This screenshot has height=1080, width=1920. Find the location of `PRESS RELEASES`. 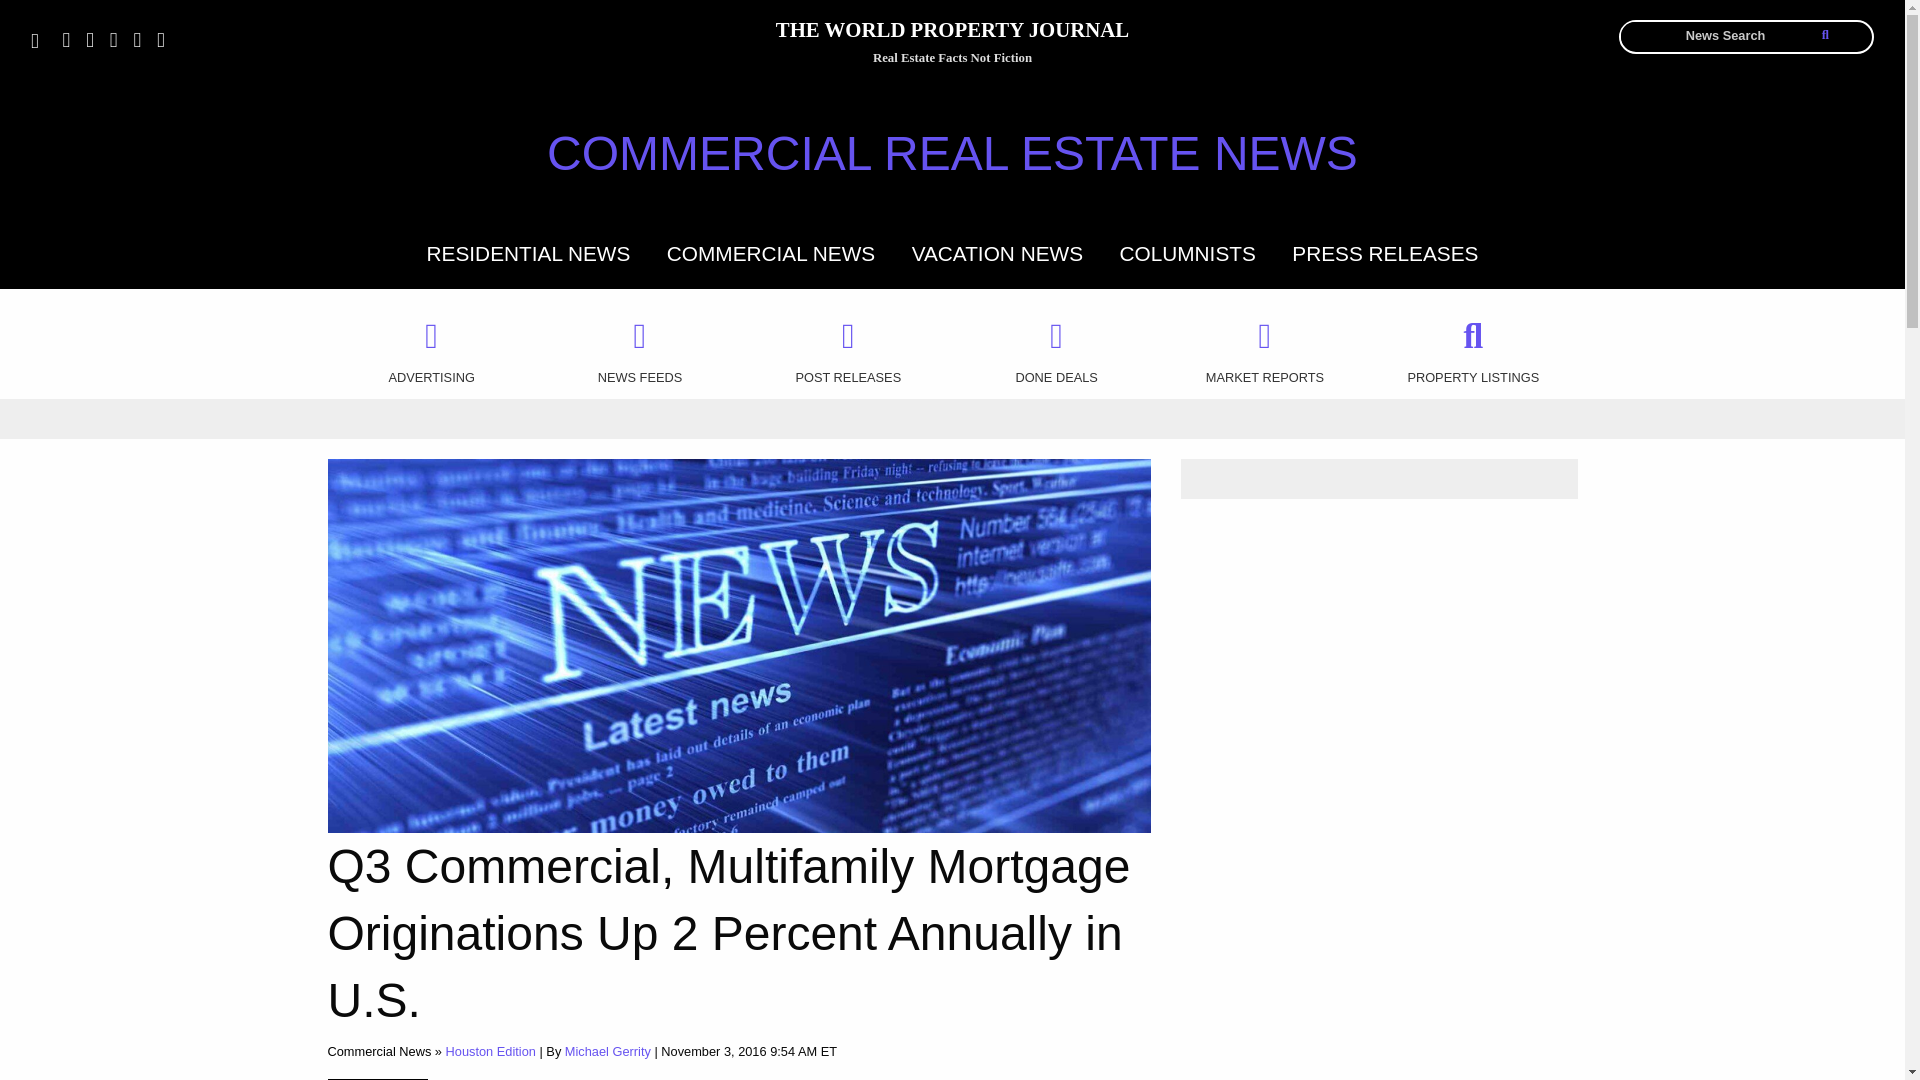

PRESS RELEASES is located at coordinates (1385, 252).